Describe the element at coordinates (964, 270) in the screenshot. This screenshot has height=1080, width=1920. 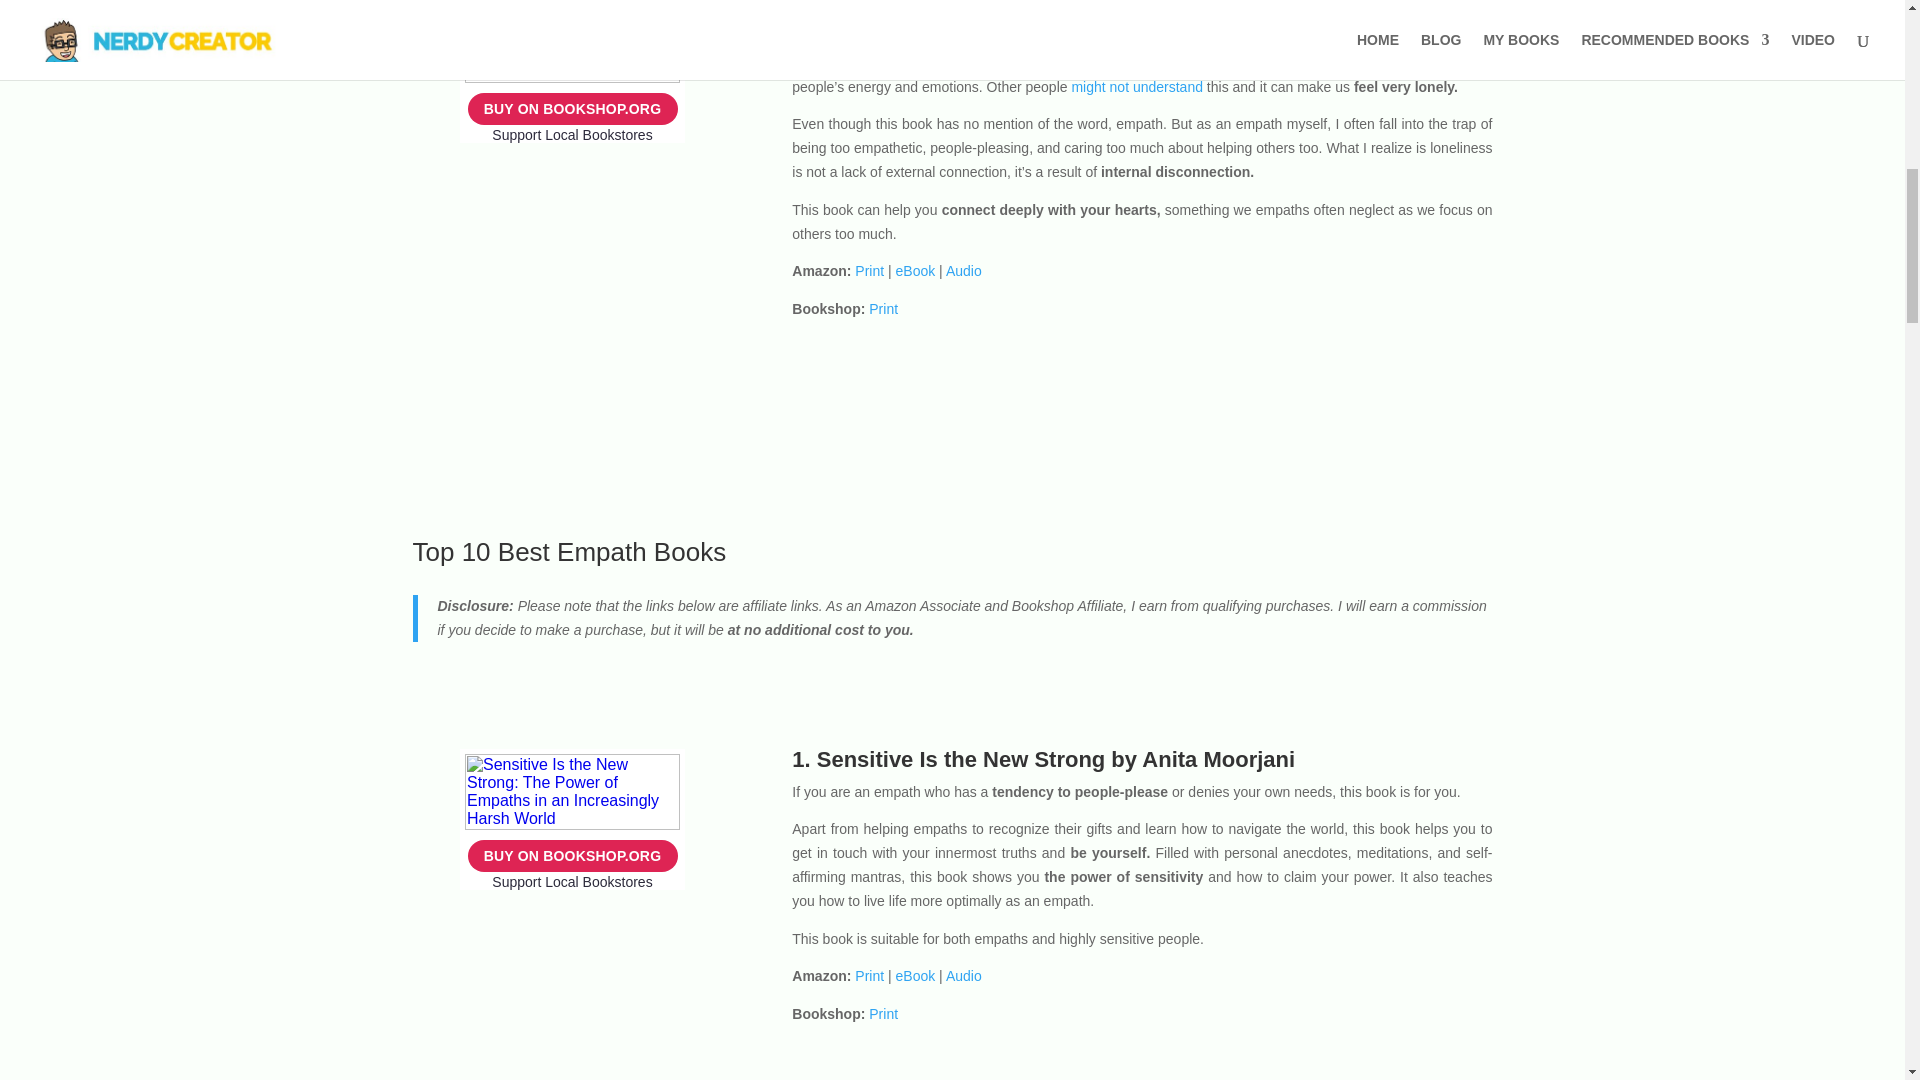
I see `Audio` at that location.